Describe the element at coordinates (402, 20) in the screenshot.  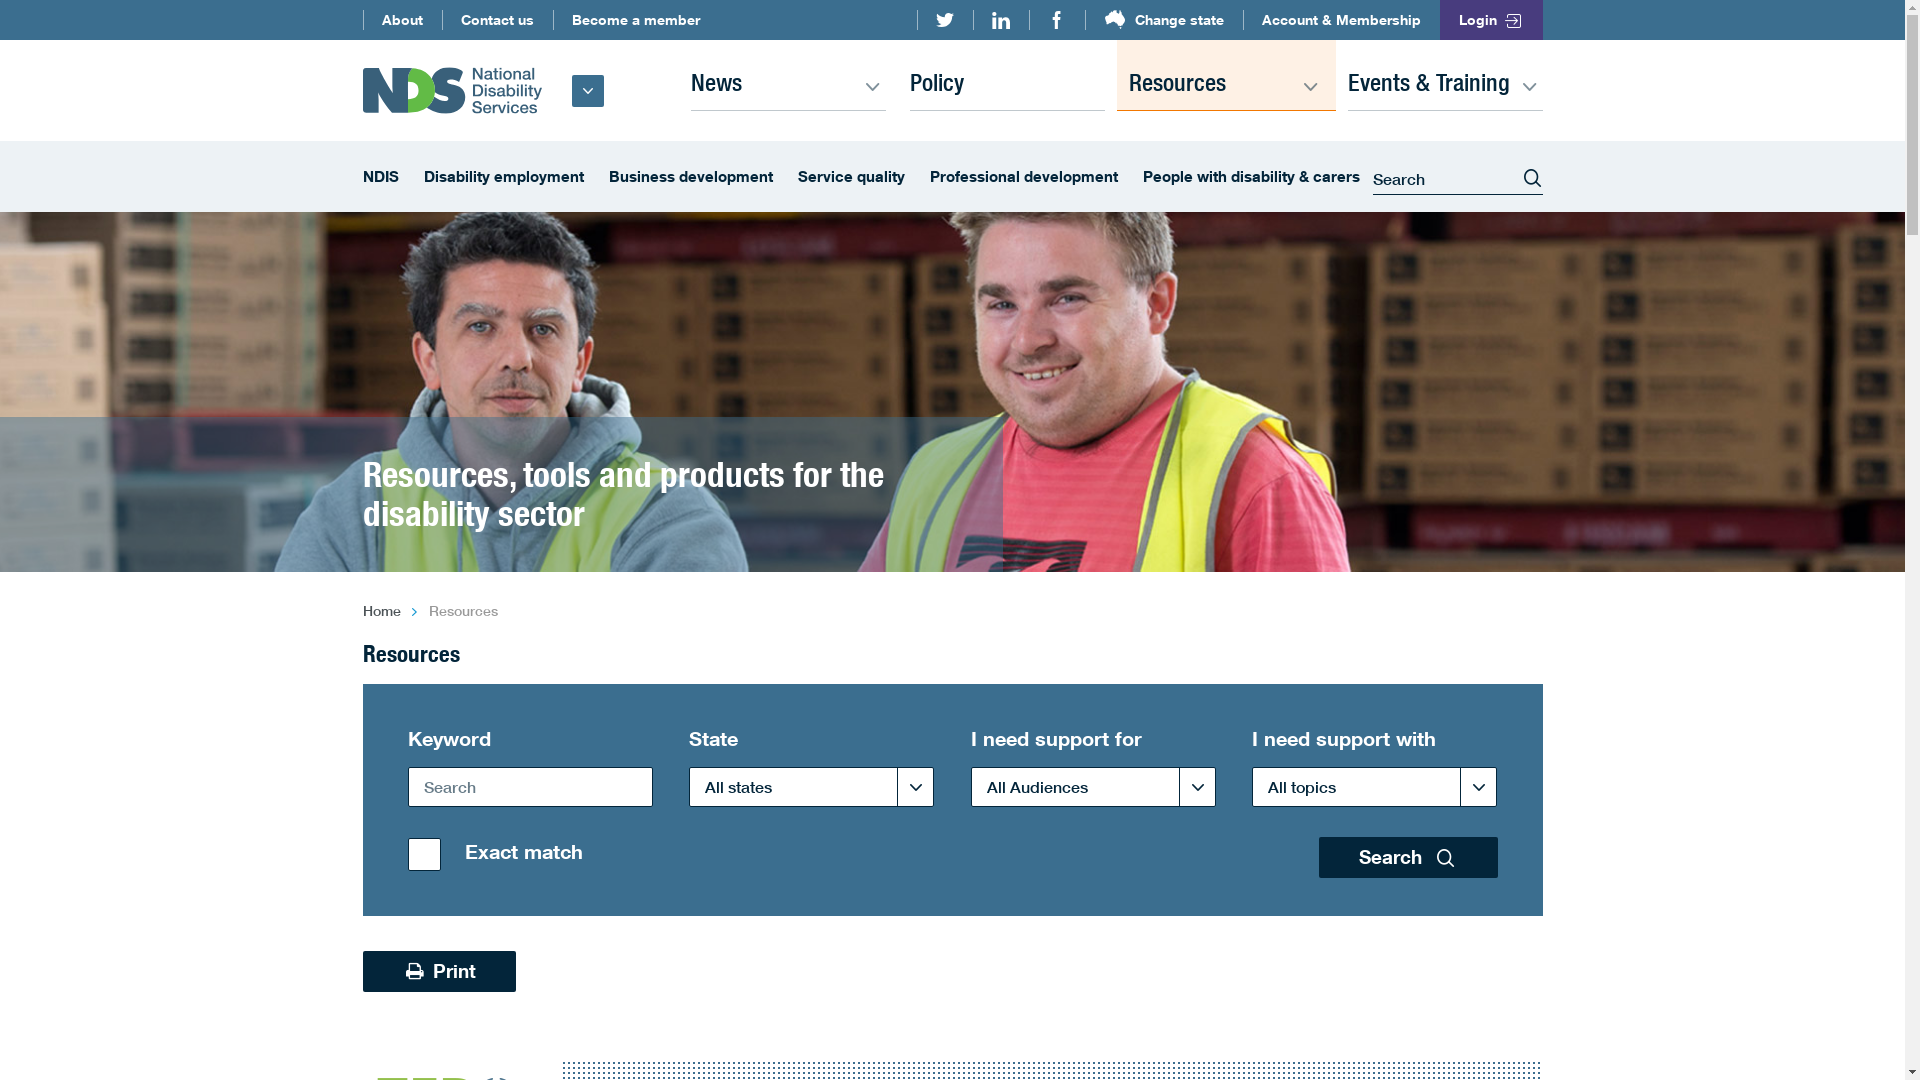
I see `About` at that location.